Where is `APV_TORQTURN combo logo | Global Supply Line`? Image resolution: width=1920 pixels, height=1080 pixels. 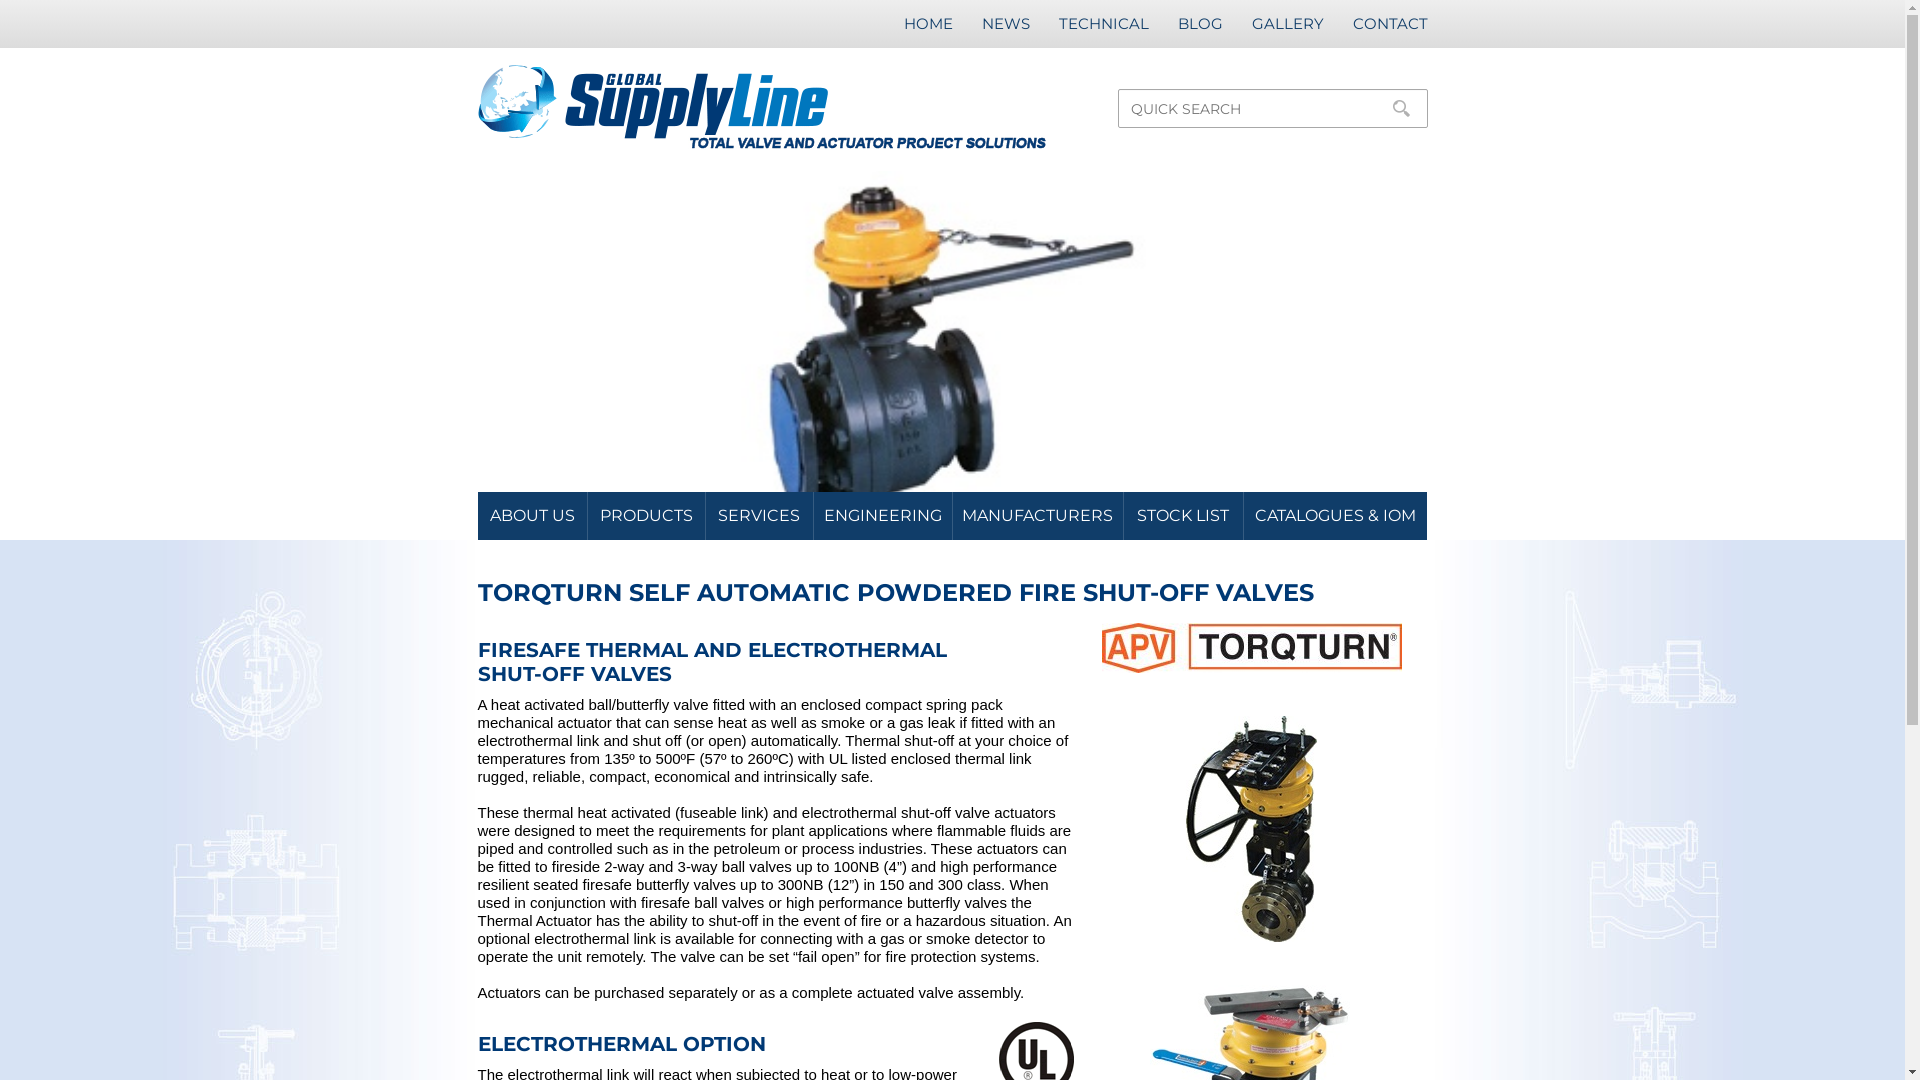 APV_TORQTURN combo logo | Global Supply Line is located at coordinates (1252, 648).